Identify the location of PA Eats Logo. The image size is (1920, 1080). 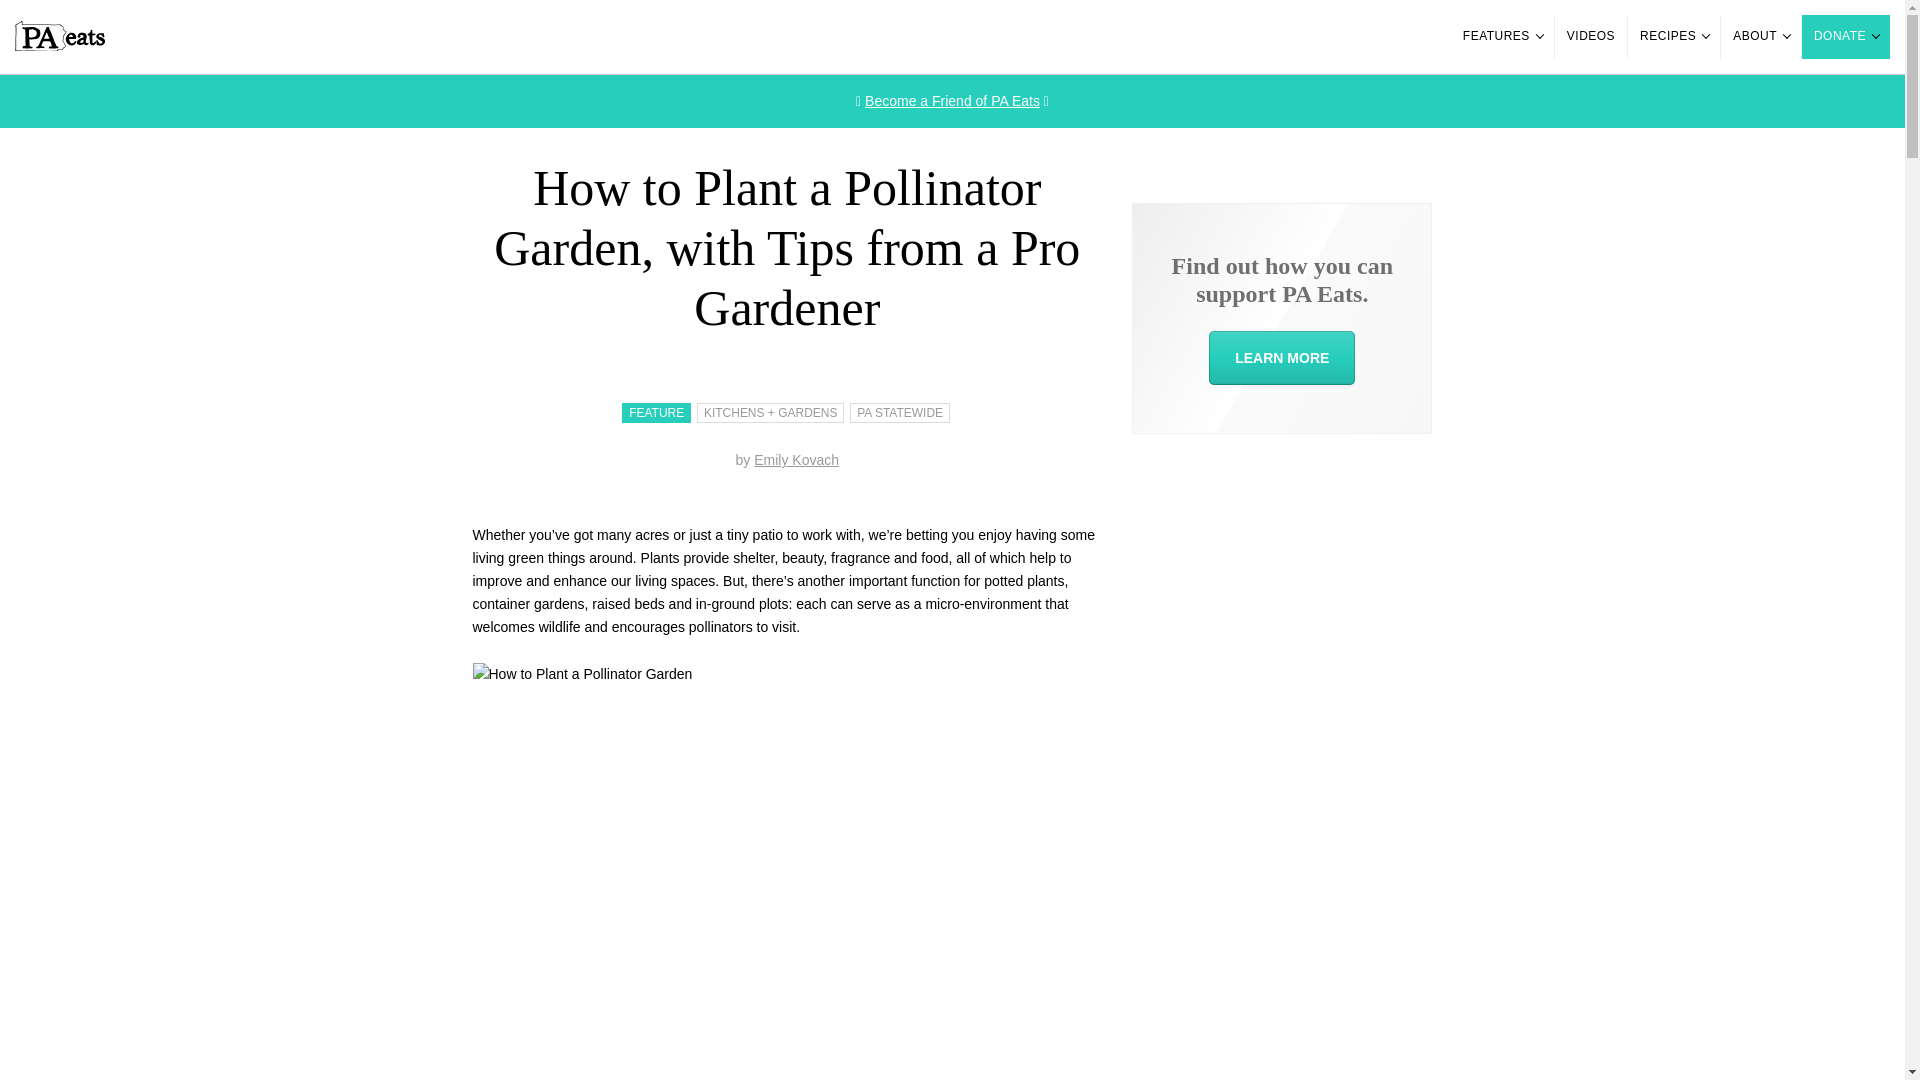
(60, 35).